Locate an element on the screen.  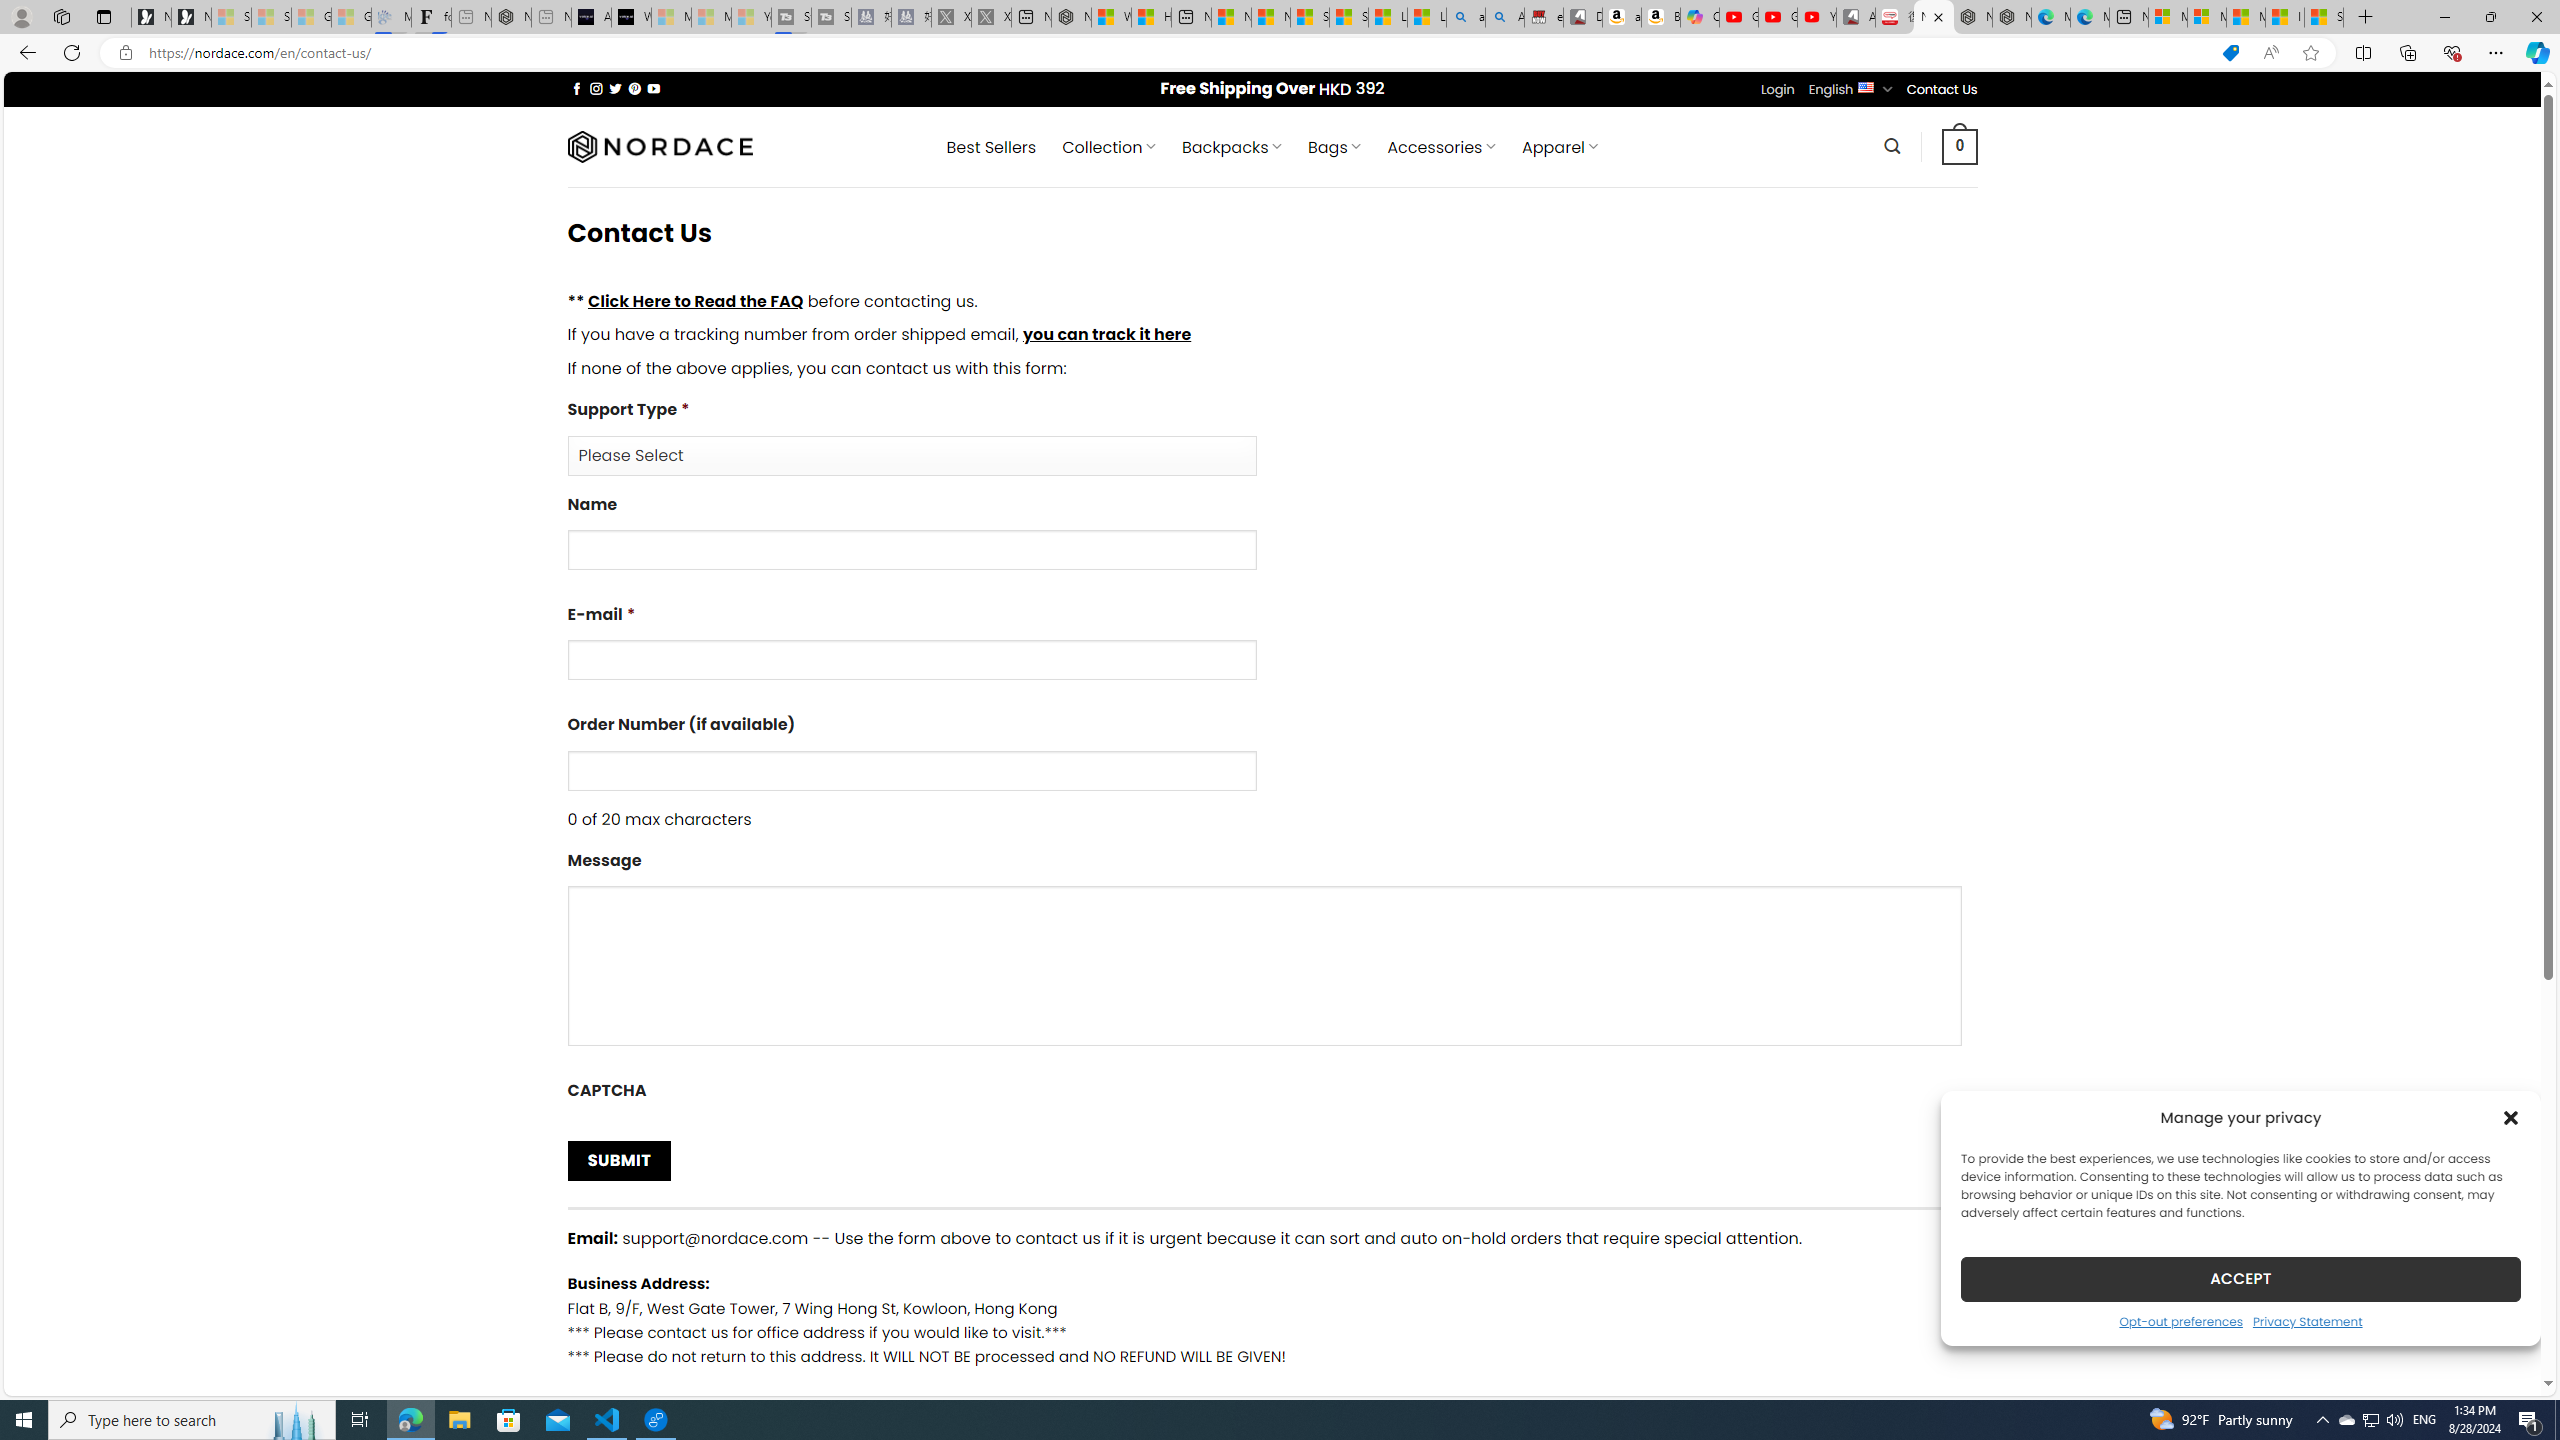
Follow on Twitter is located at coordinates (616, 88).